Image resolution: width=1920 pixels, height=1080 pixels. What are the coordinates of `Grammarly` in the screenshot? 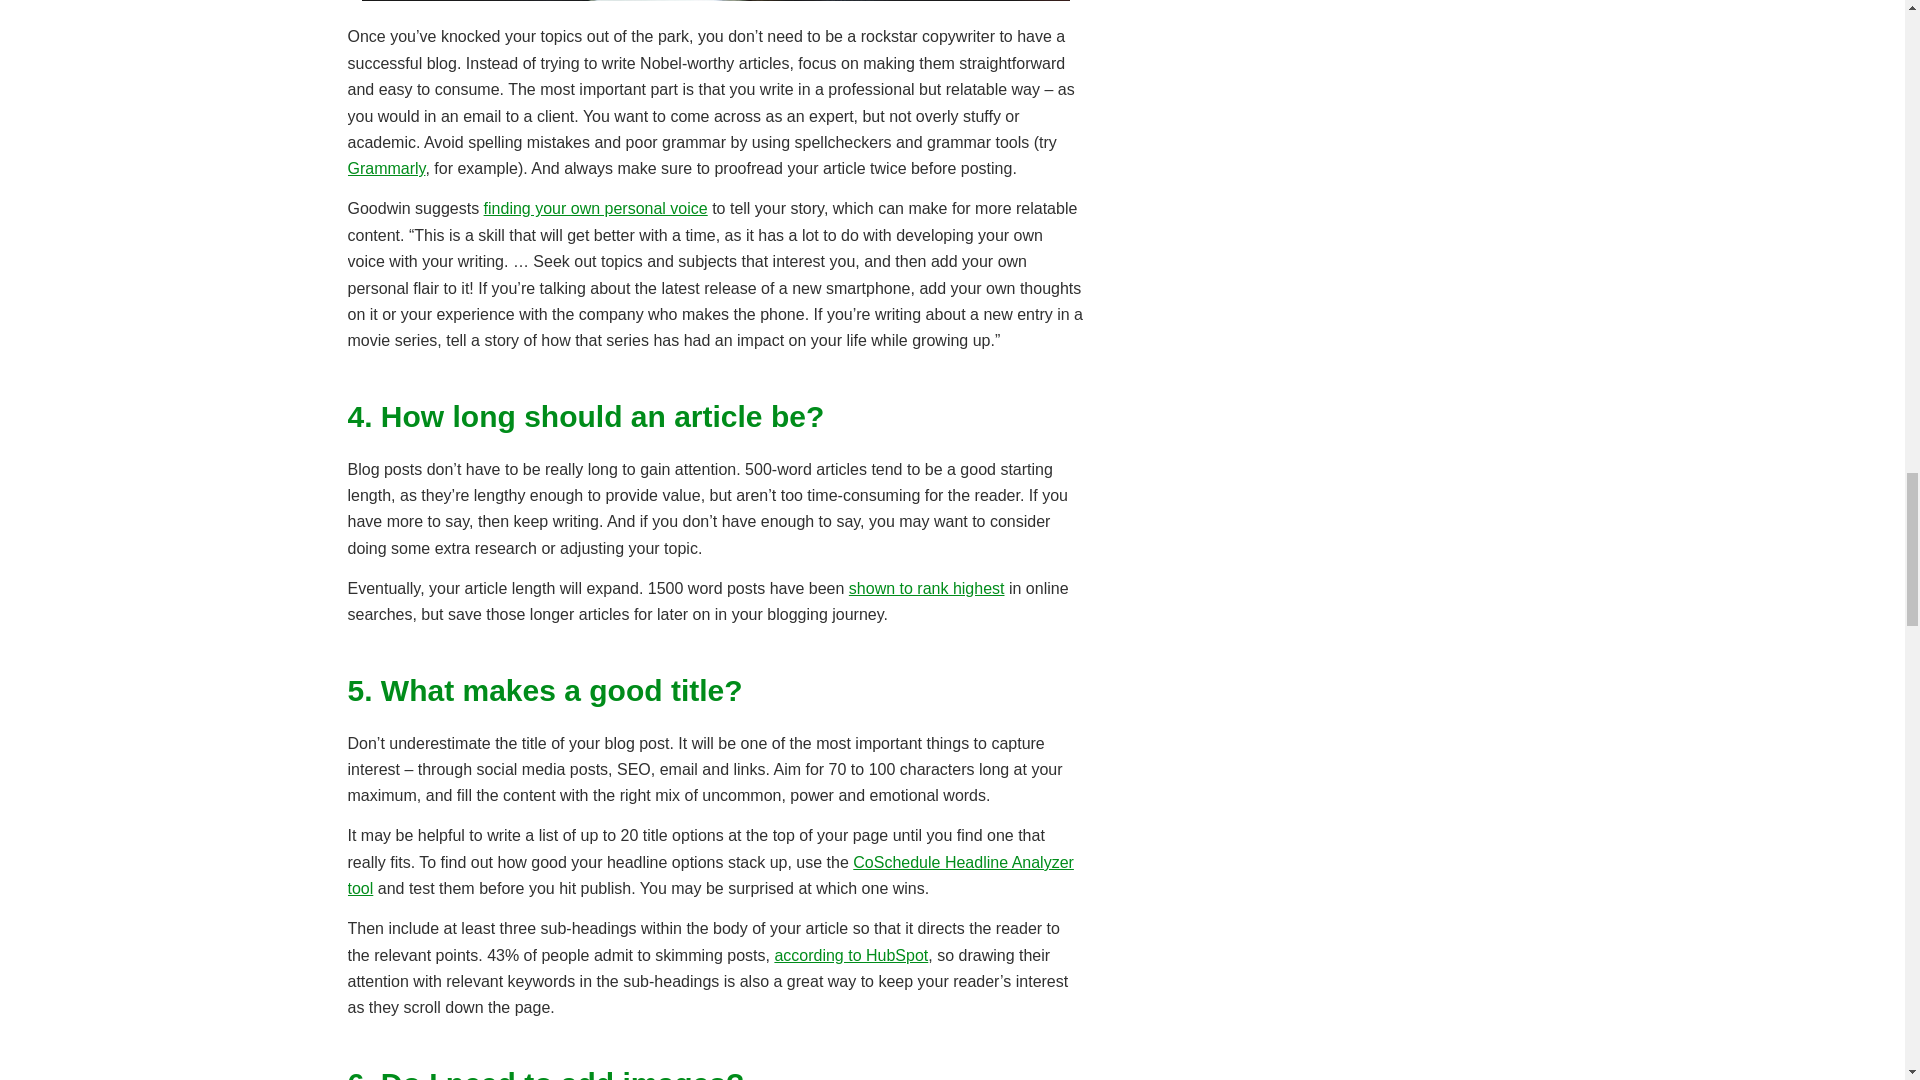 It's located at (386, 168).